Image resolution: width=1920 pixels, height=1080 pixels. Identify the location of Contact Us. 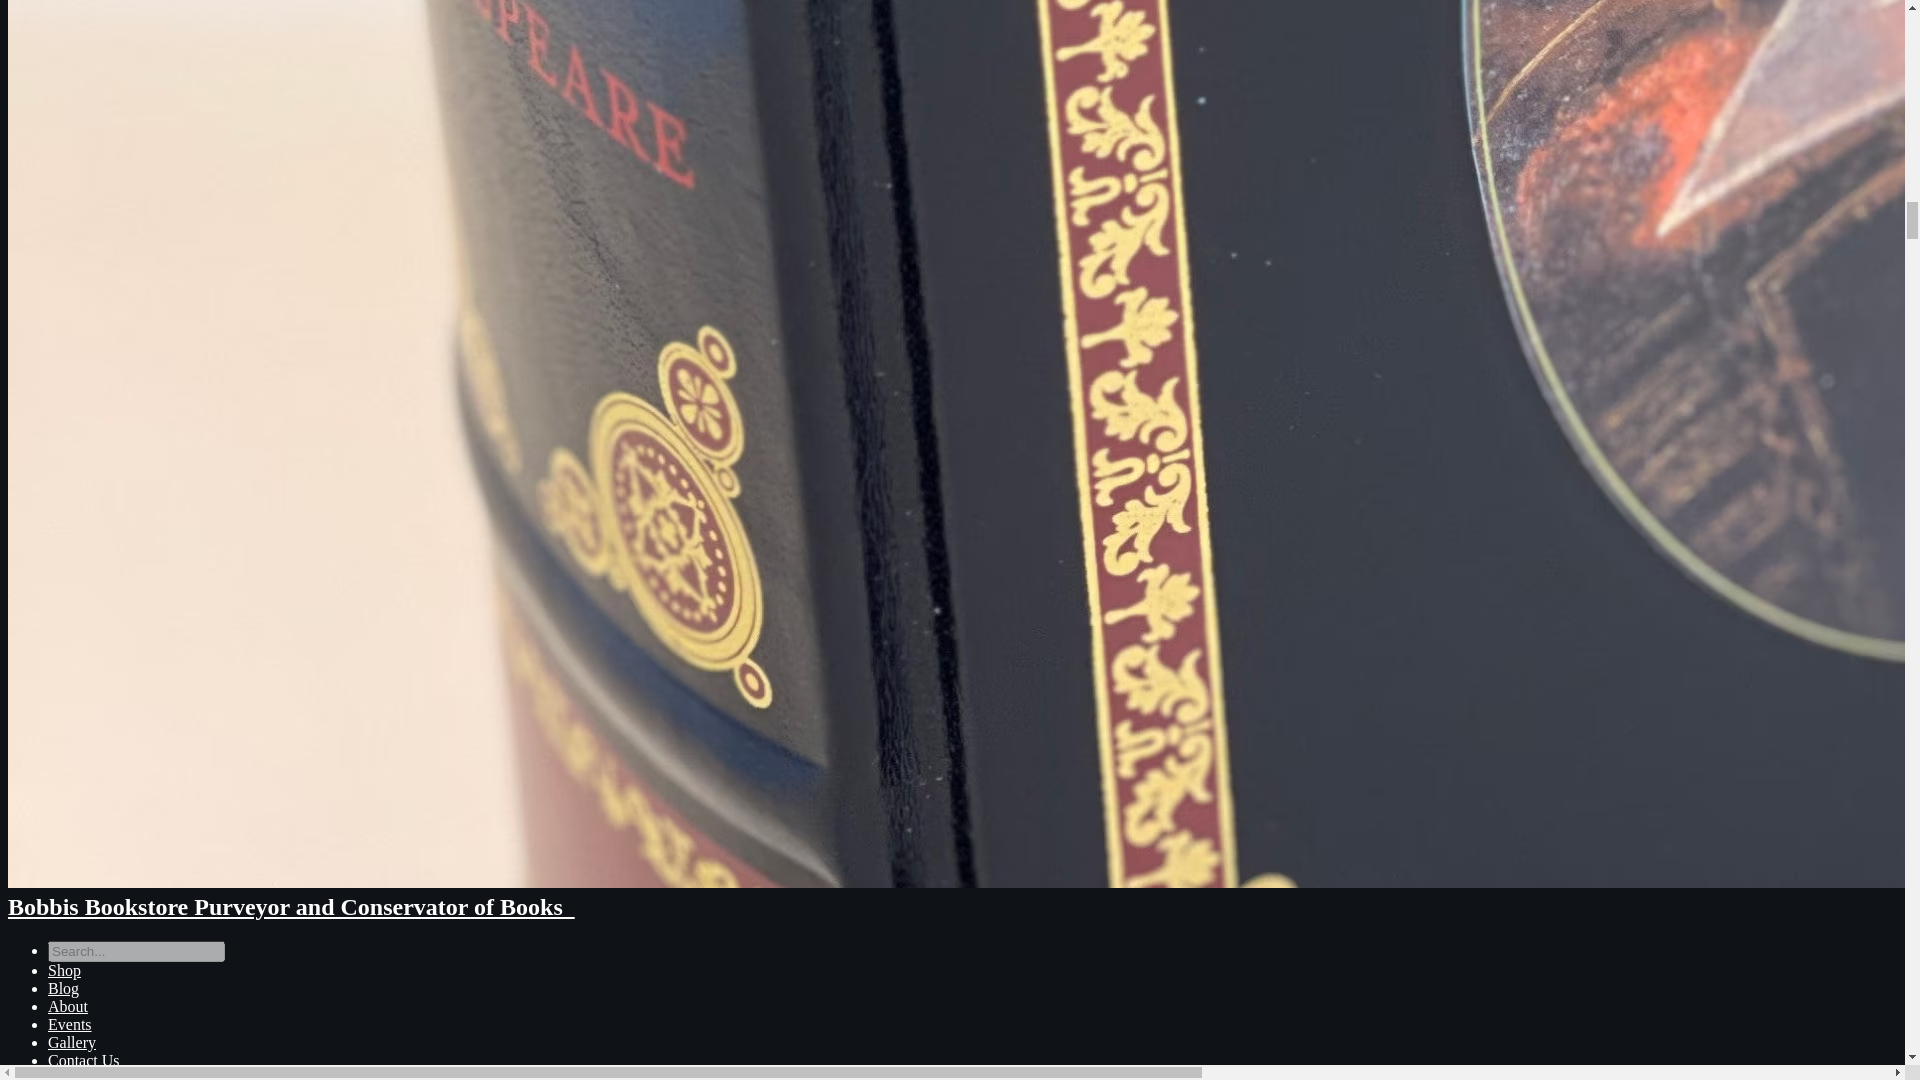
(84, 1060).